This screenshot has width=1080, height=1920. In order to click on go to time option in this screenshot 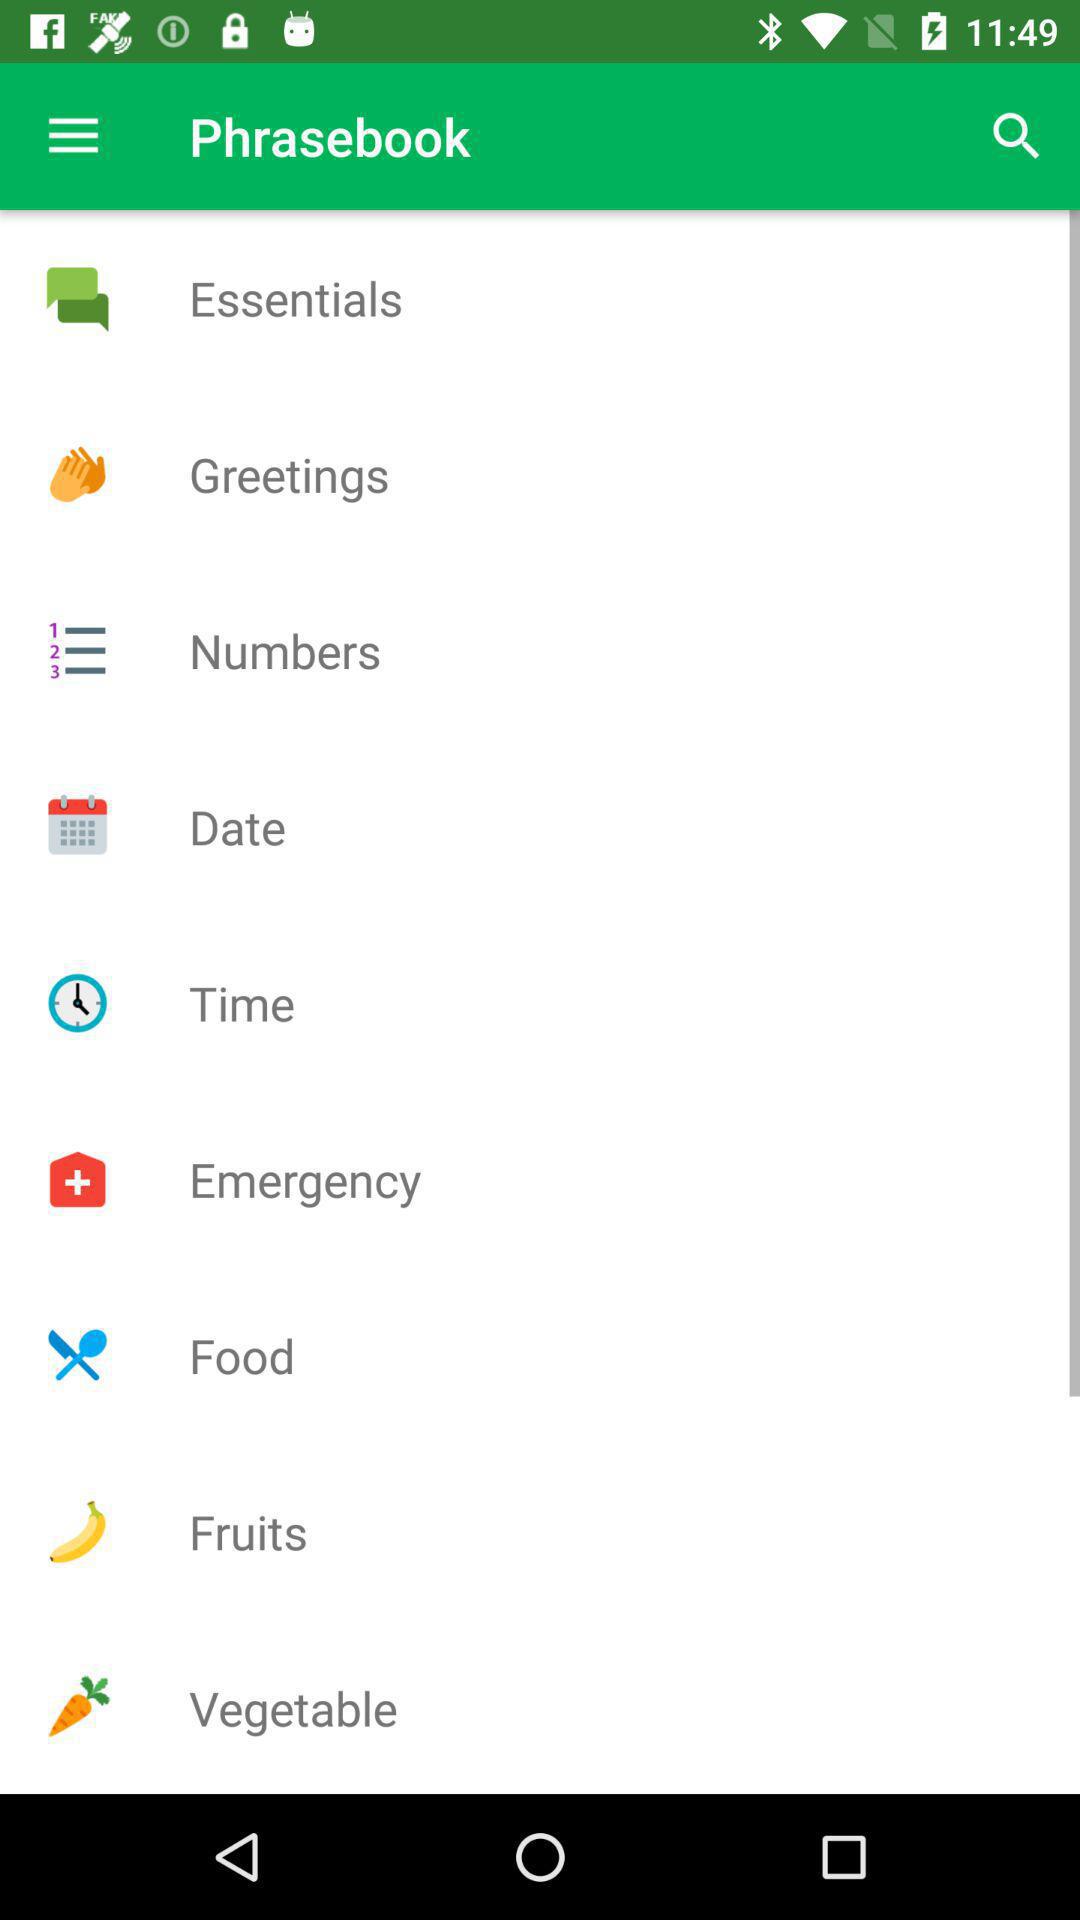, I will do `click(77, 1003)`.